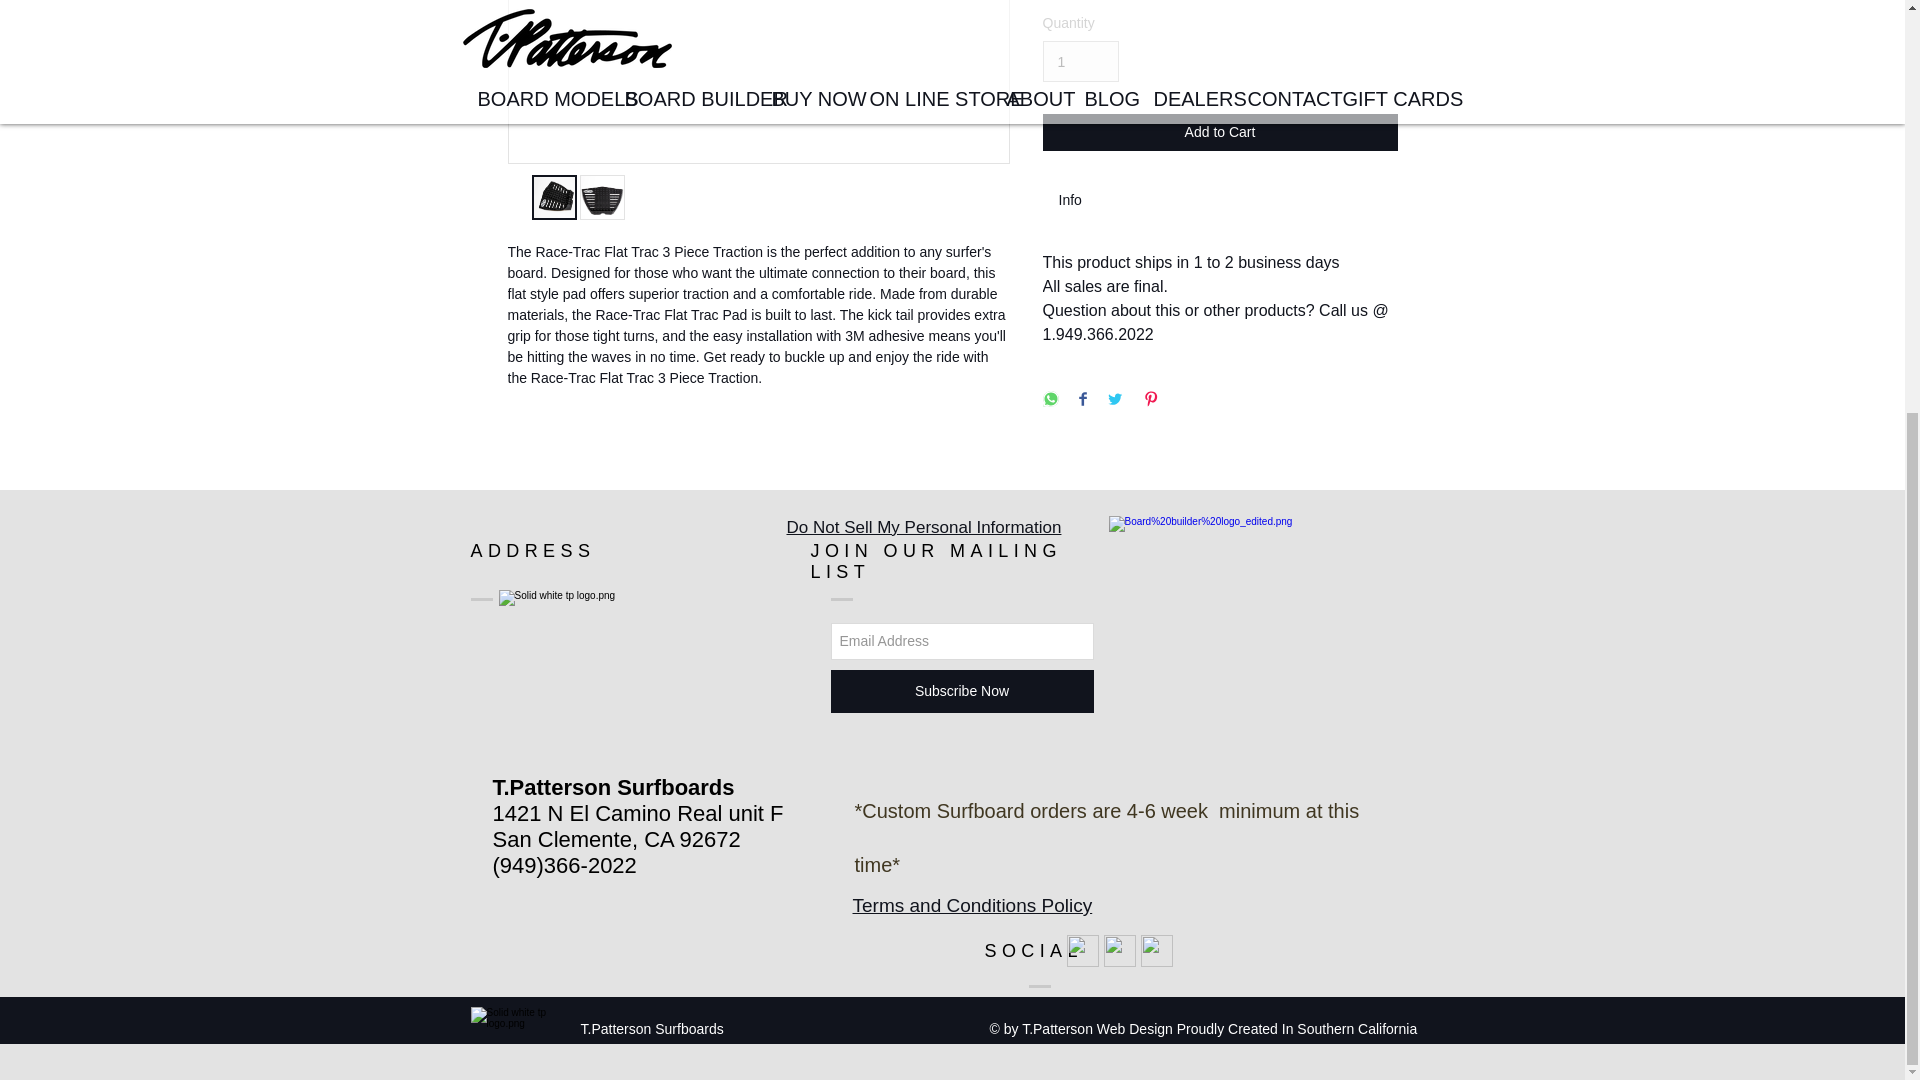 This screenshot has width=1920, height=1080. I want to click on Do Not Sell My Personal Information, so click(923, 528).